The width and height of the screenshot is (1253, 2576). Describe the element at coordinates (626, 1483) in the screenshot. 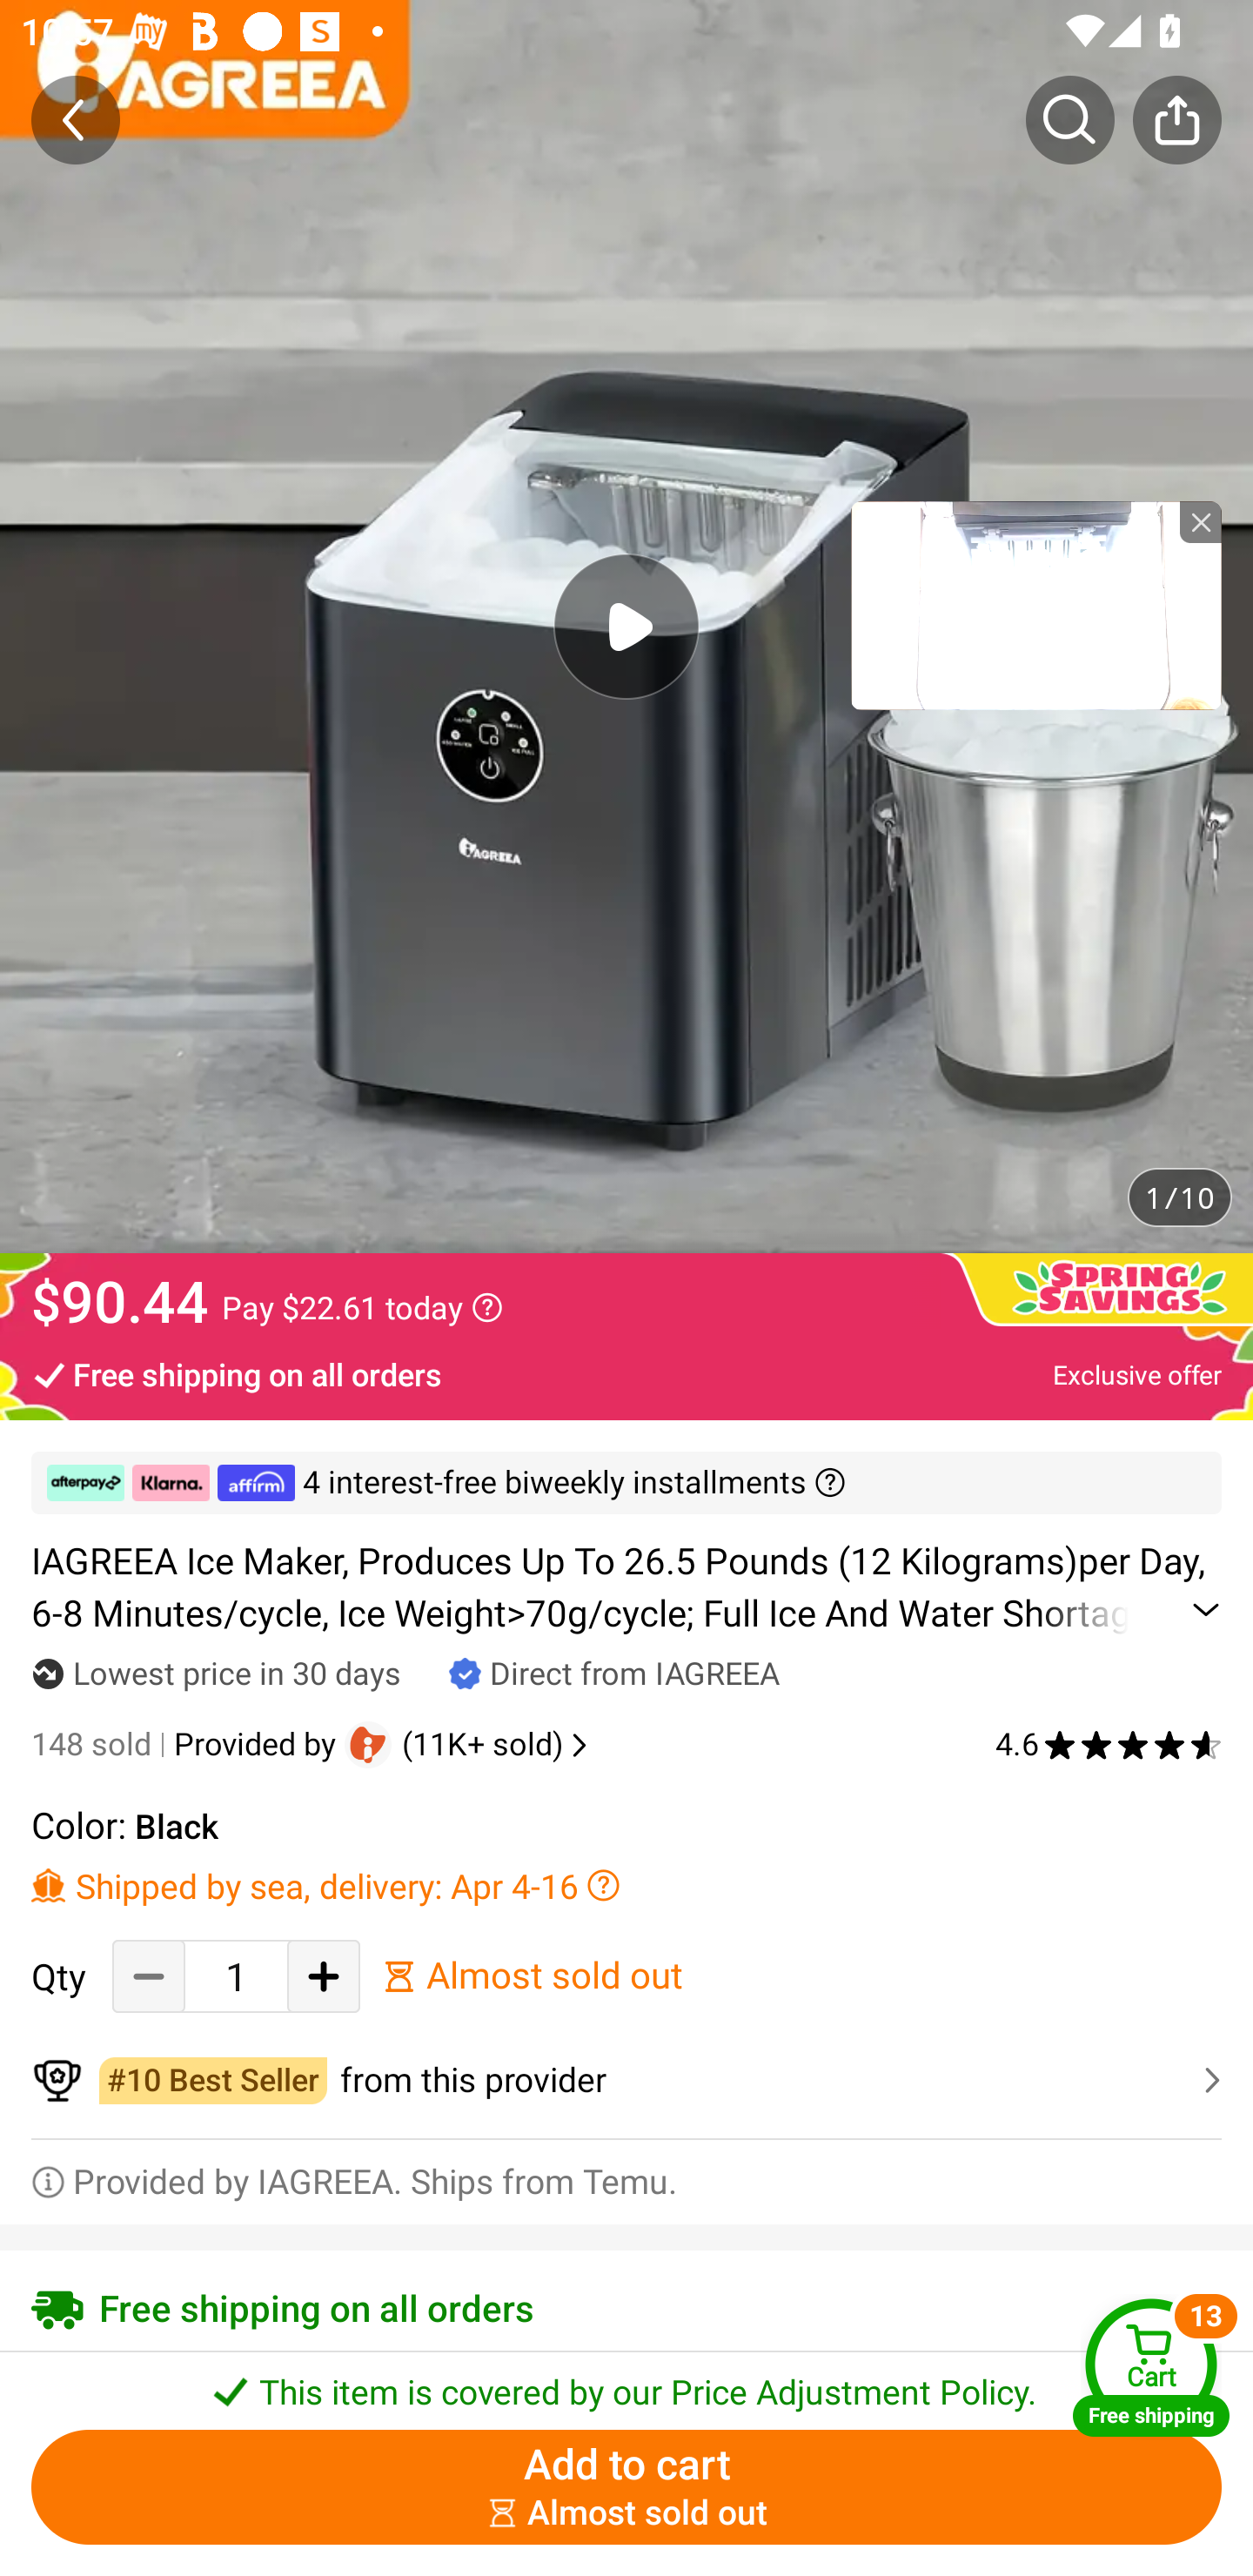

I see `￼ ￼ ￼ 4 interest-free biweekly installments ￼` at that location.